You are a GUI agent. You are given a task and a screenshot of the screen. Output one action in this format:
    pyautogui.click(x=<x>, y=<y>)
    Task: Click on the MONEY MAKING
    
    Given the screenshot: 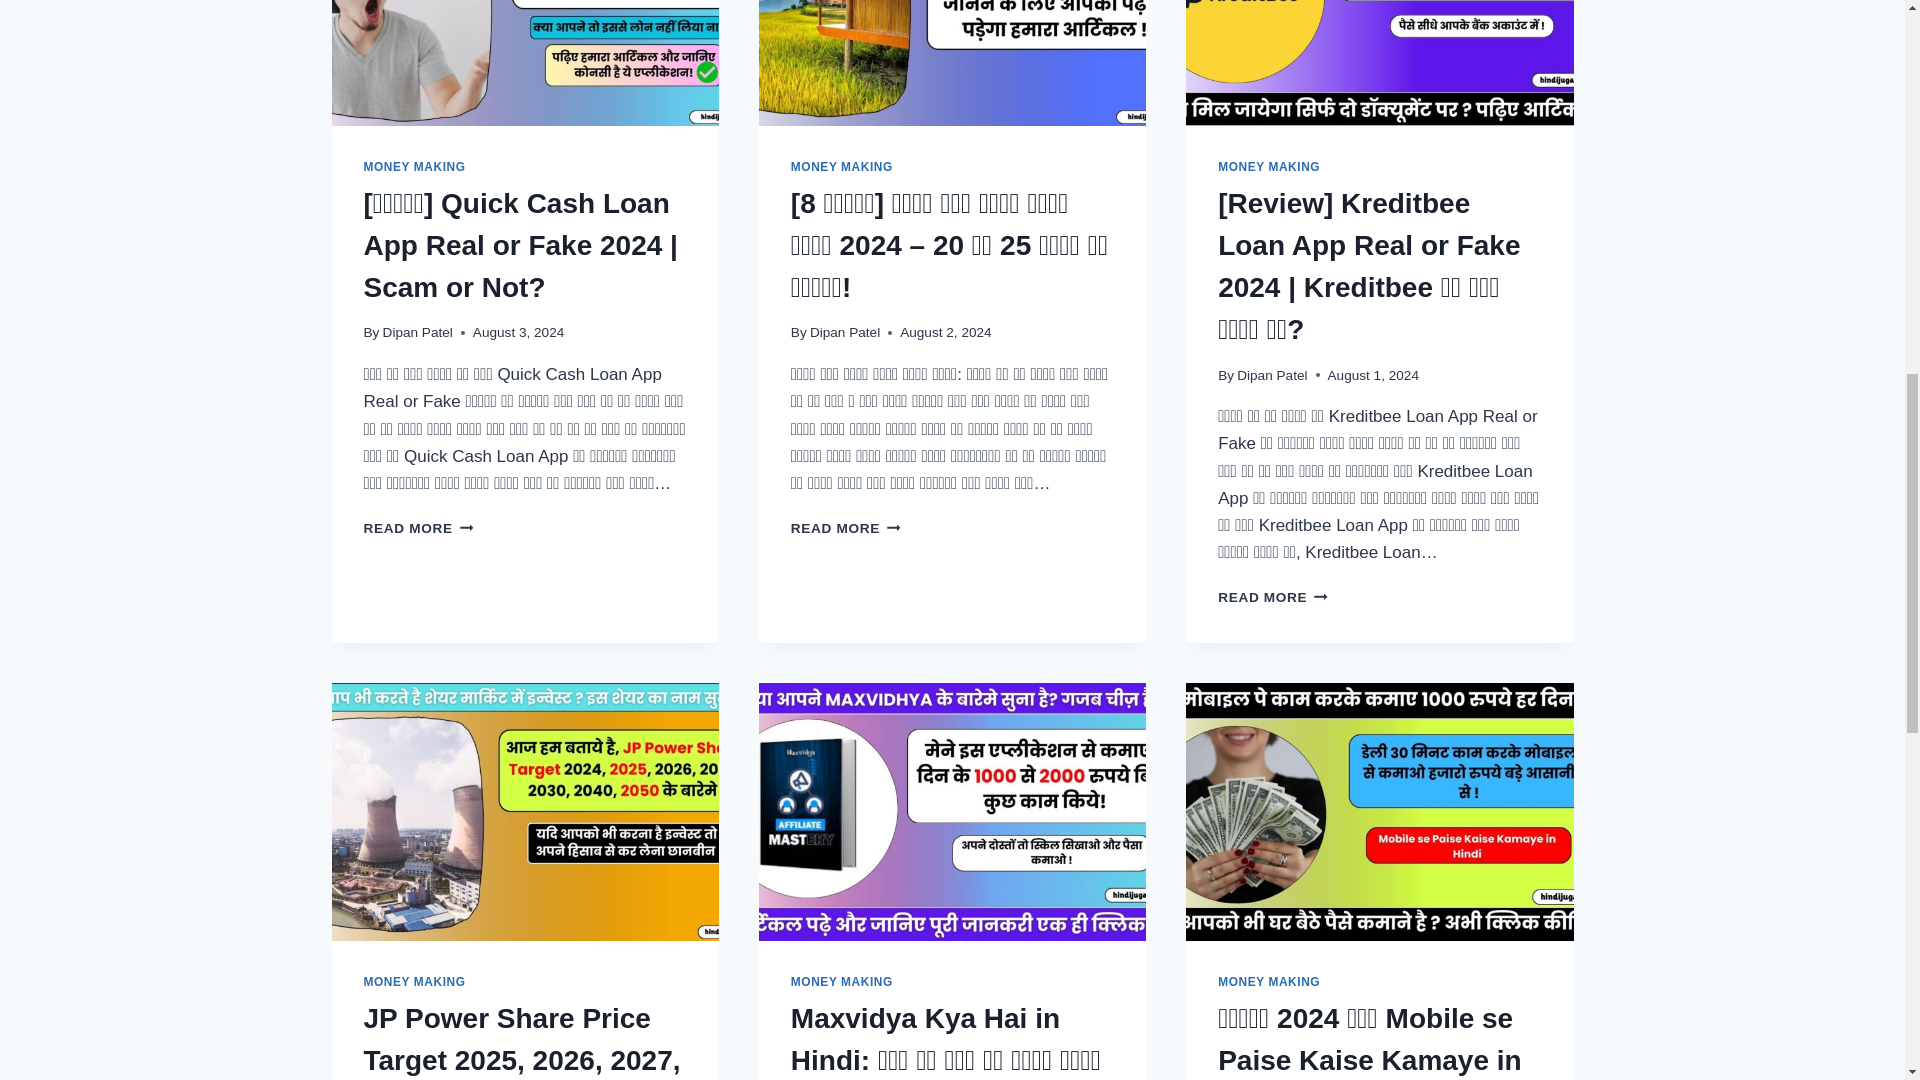 What is the action you would take?
    pyautogui.click(x=842, y=166)
    